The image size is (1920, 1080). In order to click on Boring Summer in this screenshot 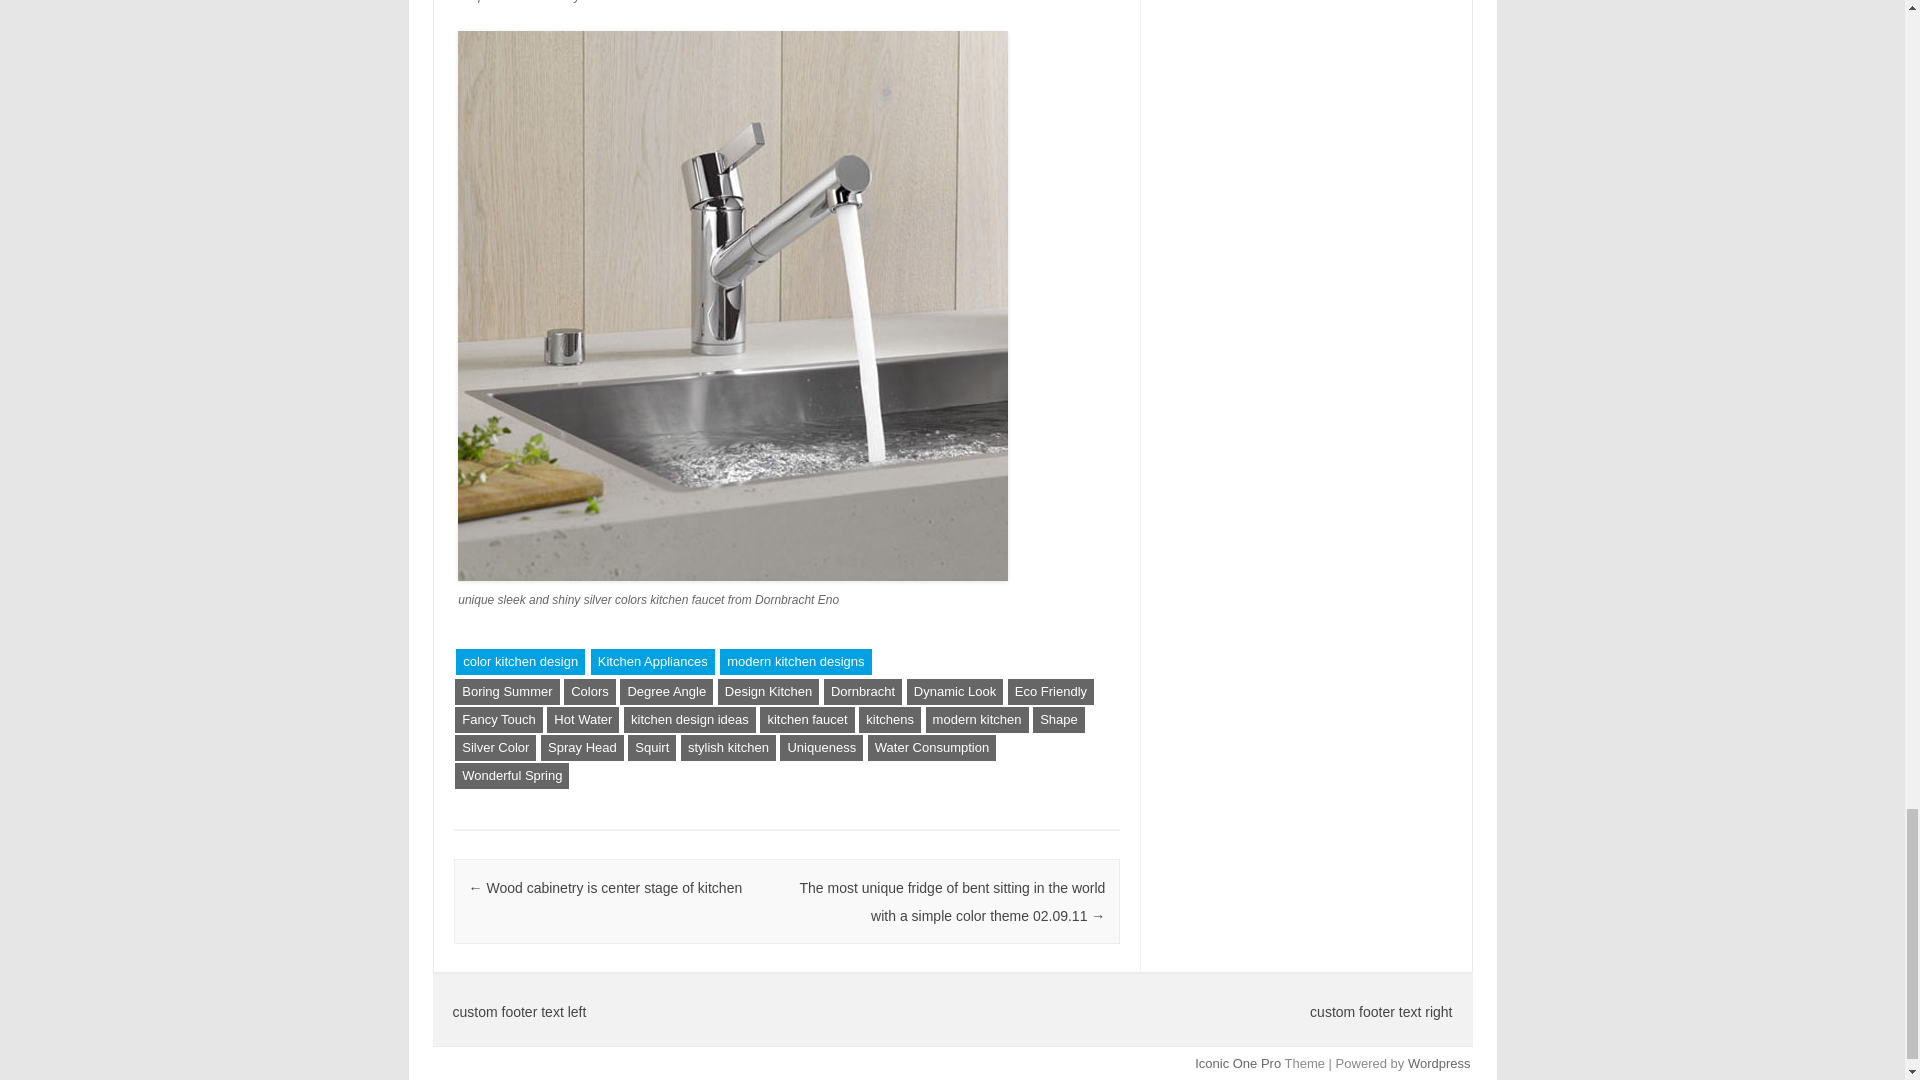, I will do `click(506, 692)`.